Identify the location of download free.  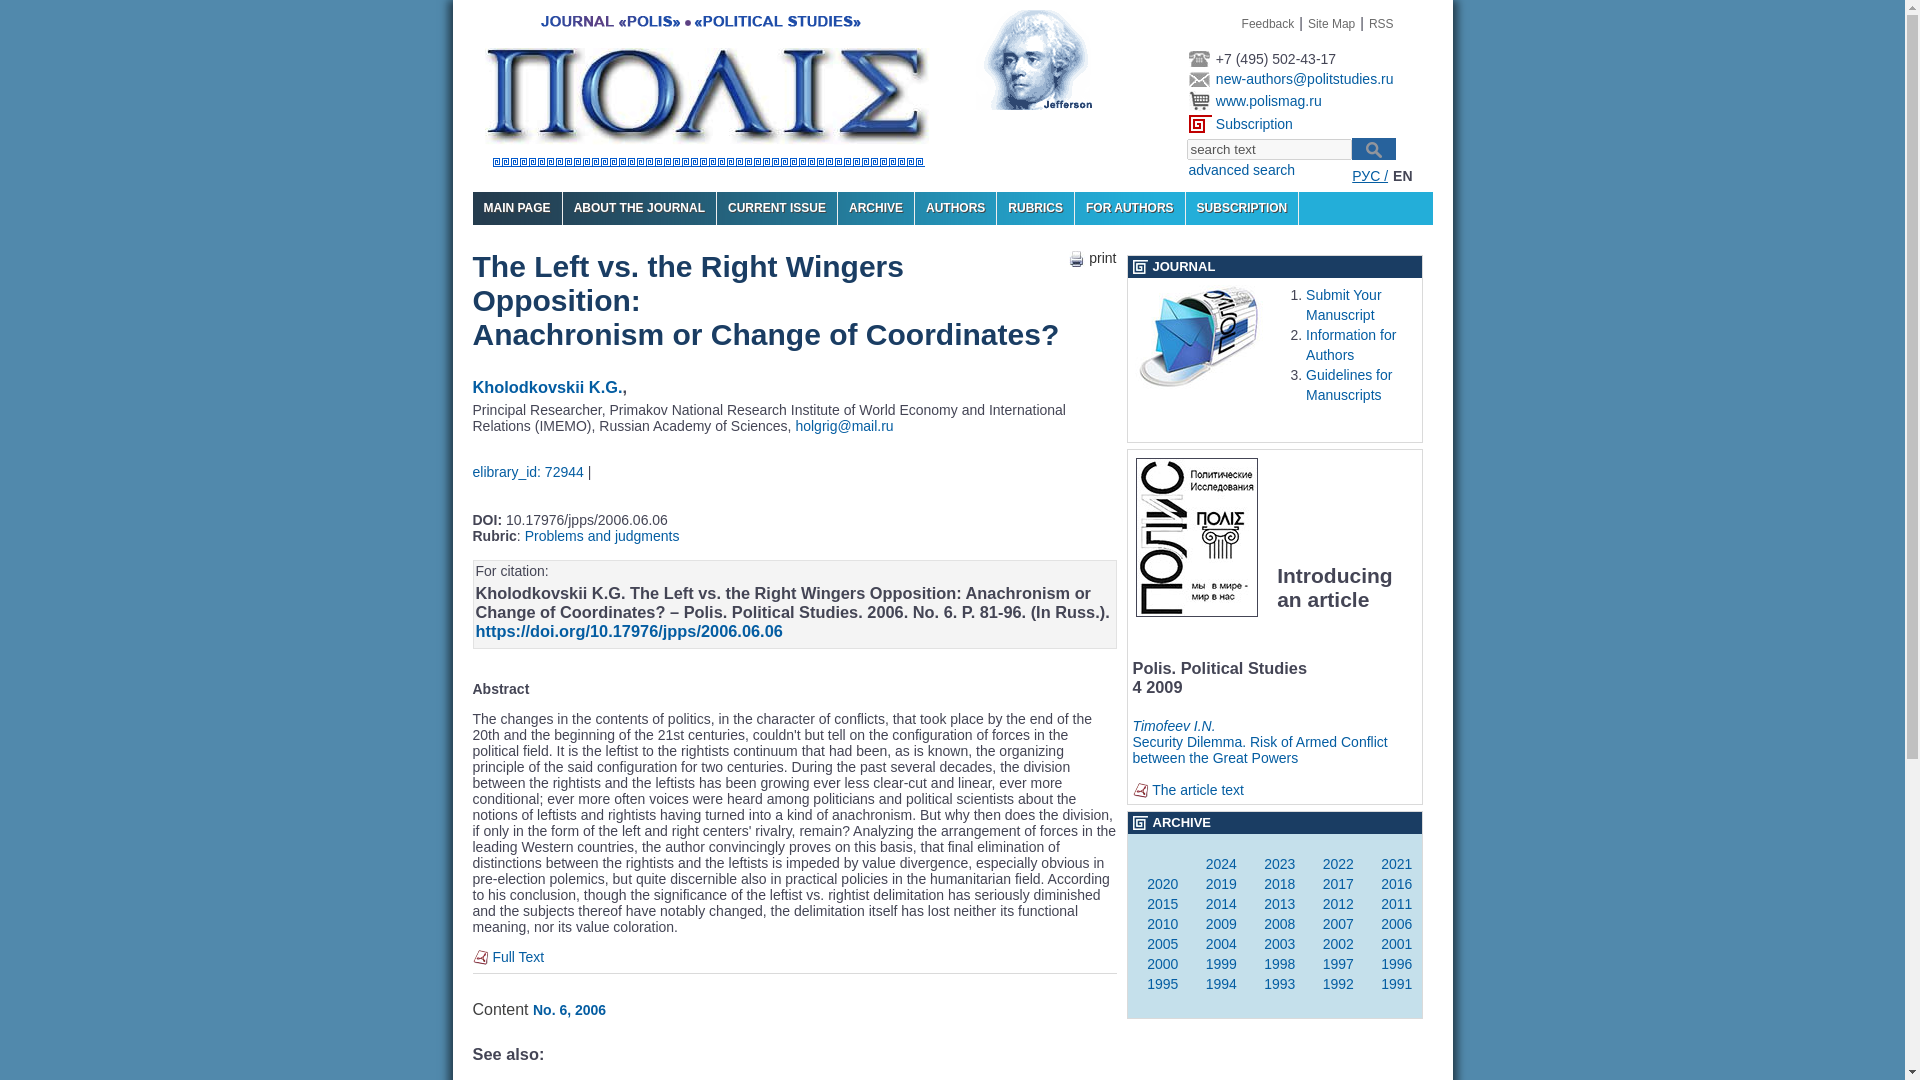
(517, 957).